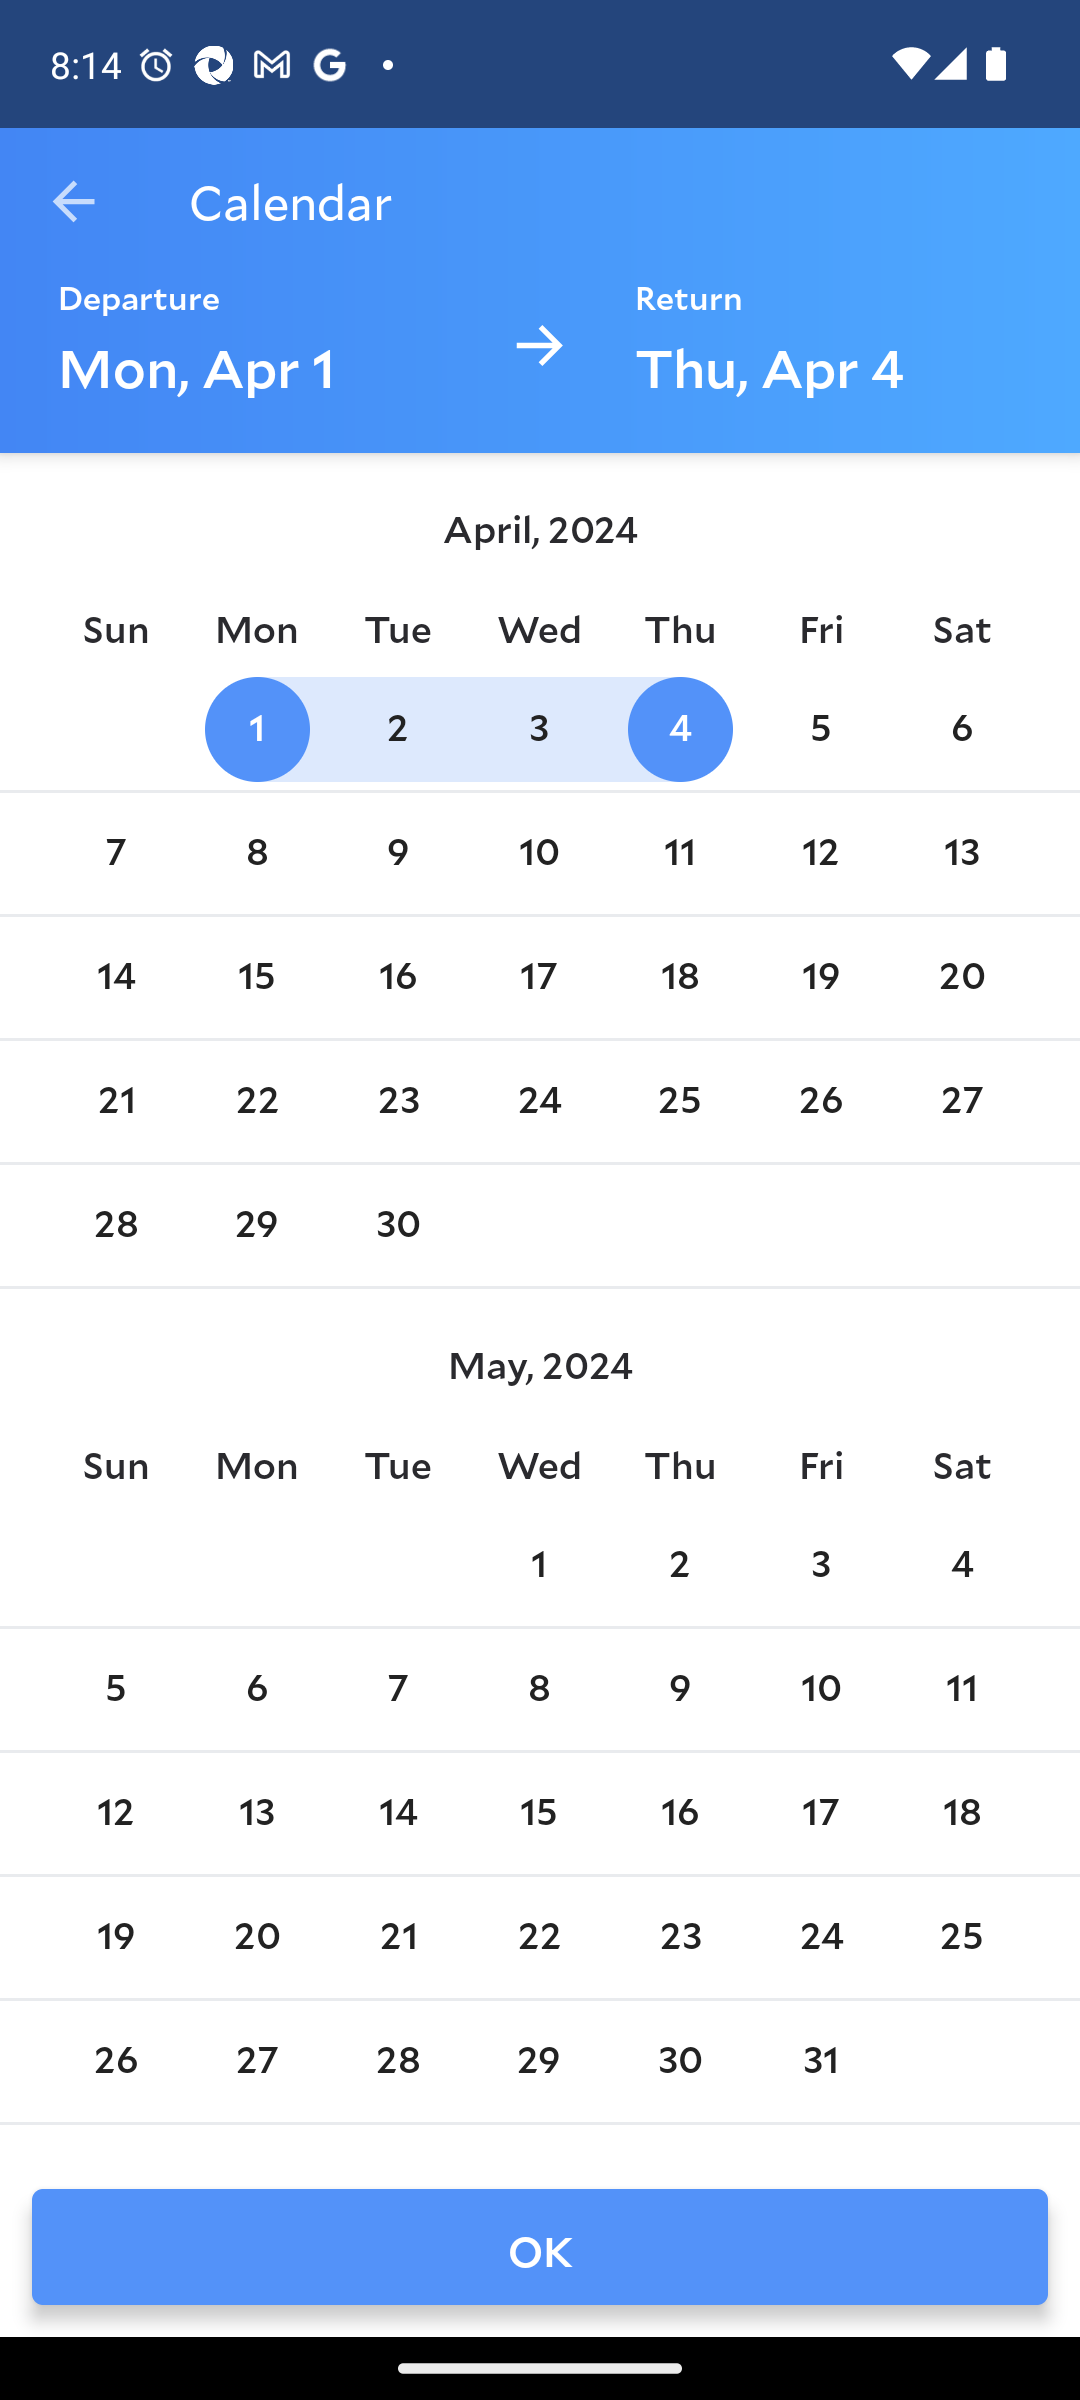 Image resolution: width=1080 pixels, height=2400 pixels. What do you see at coordinates (539, 1689) in the screenshot?
I see `8` at bounding box center [539, 1689].